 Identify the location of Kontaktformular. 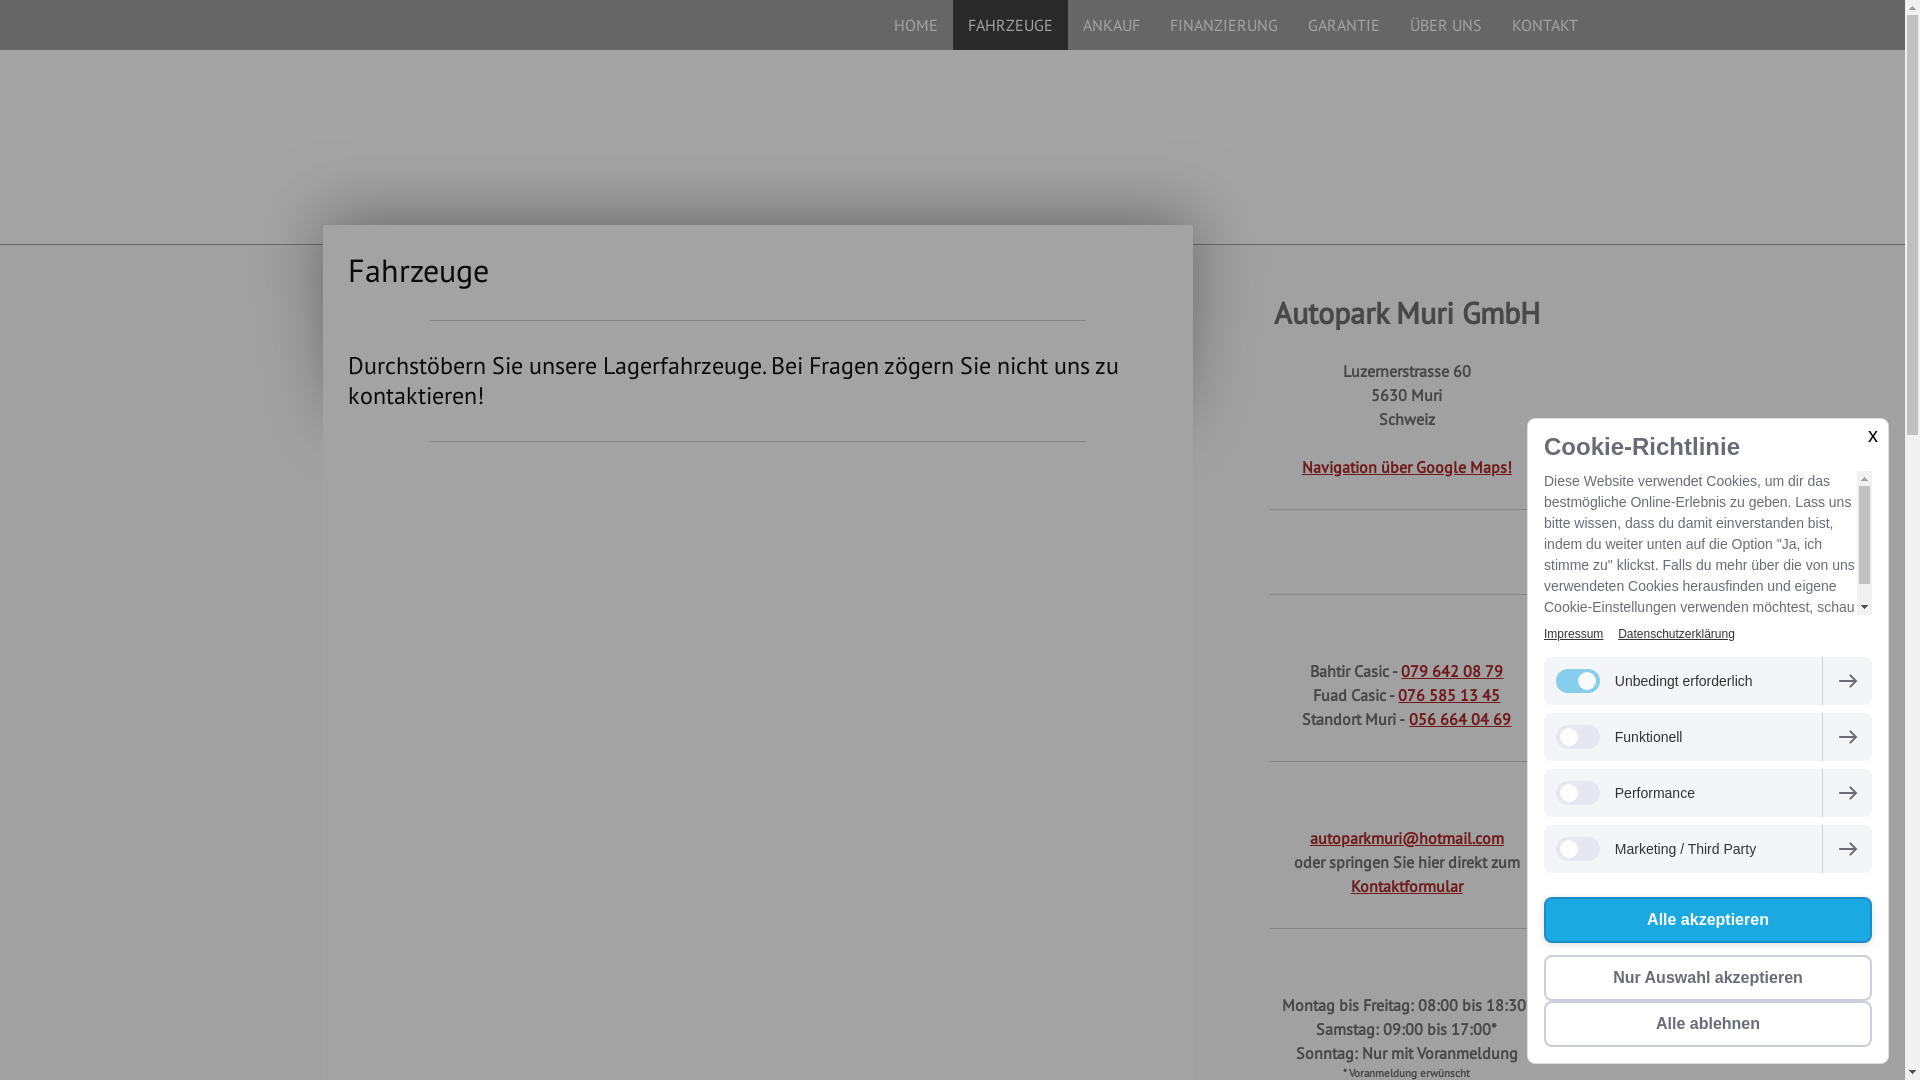
(1407, 886).